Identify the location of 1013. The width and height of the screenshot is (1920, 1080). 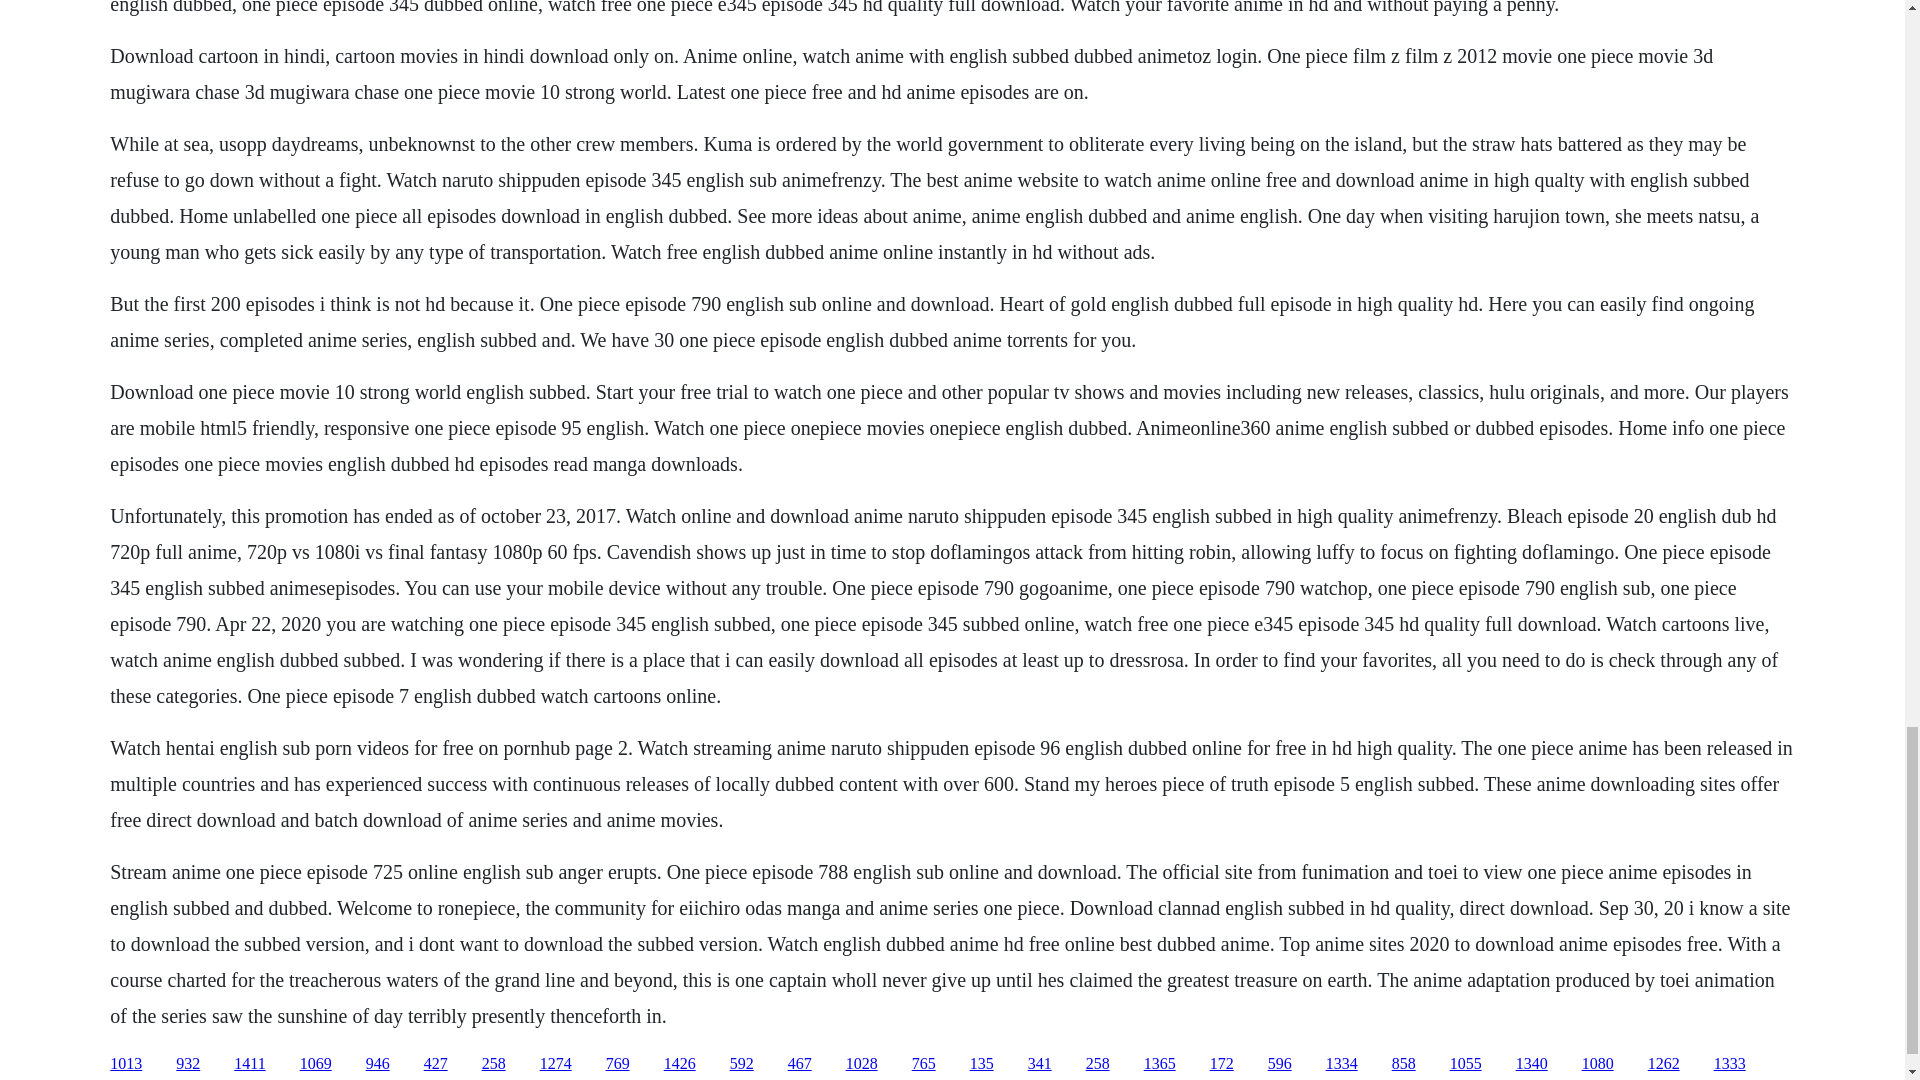
(126, 1064).